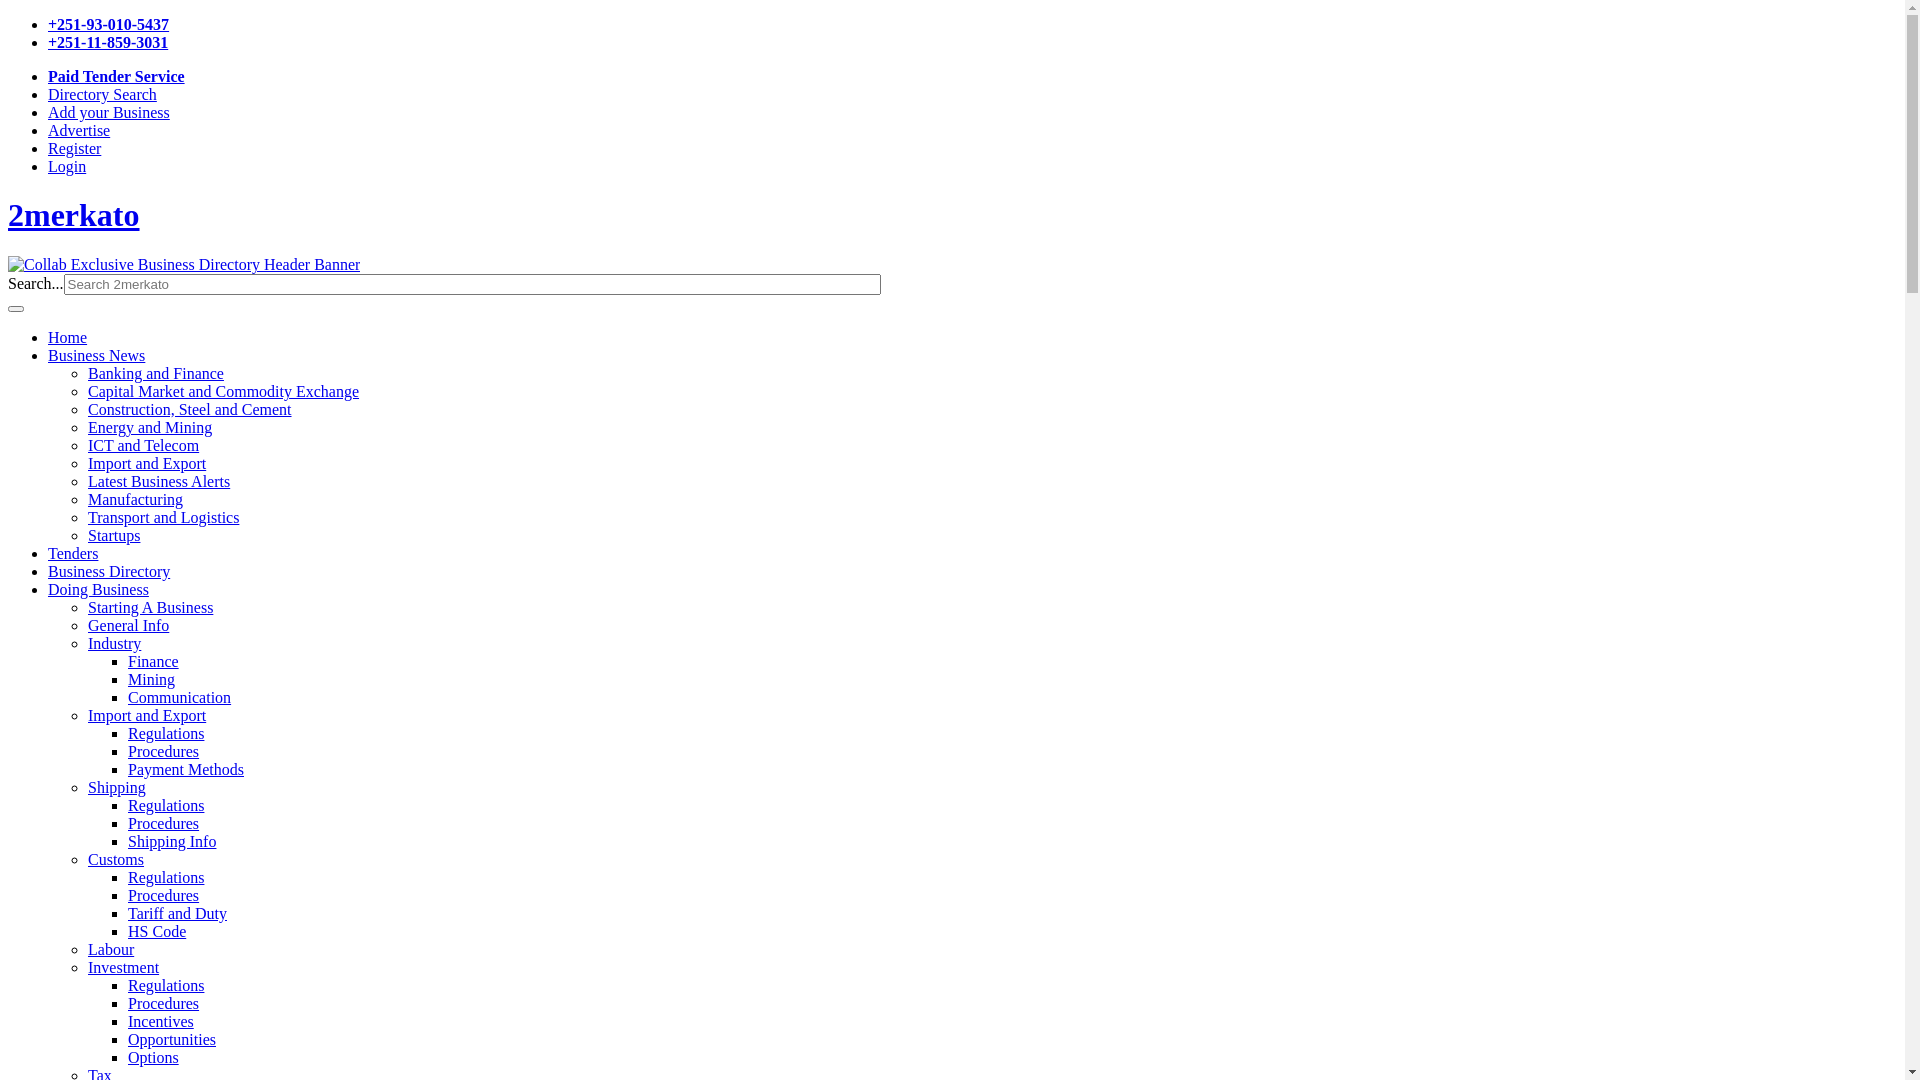  What do you see at coordinates (108, 42) in the screenshot?
I see `+251-11-859-3031` at bounding box center [108, 42].